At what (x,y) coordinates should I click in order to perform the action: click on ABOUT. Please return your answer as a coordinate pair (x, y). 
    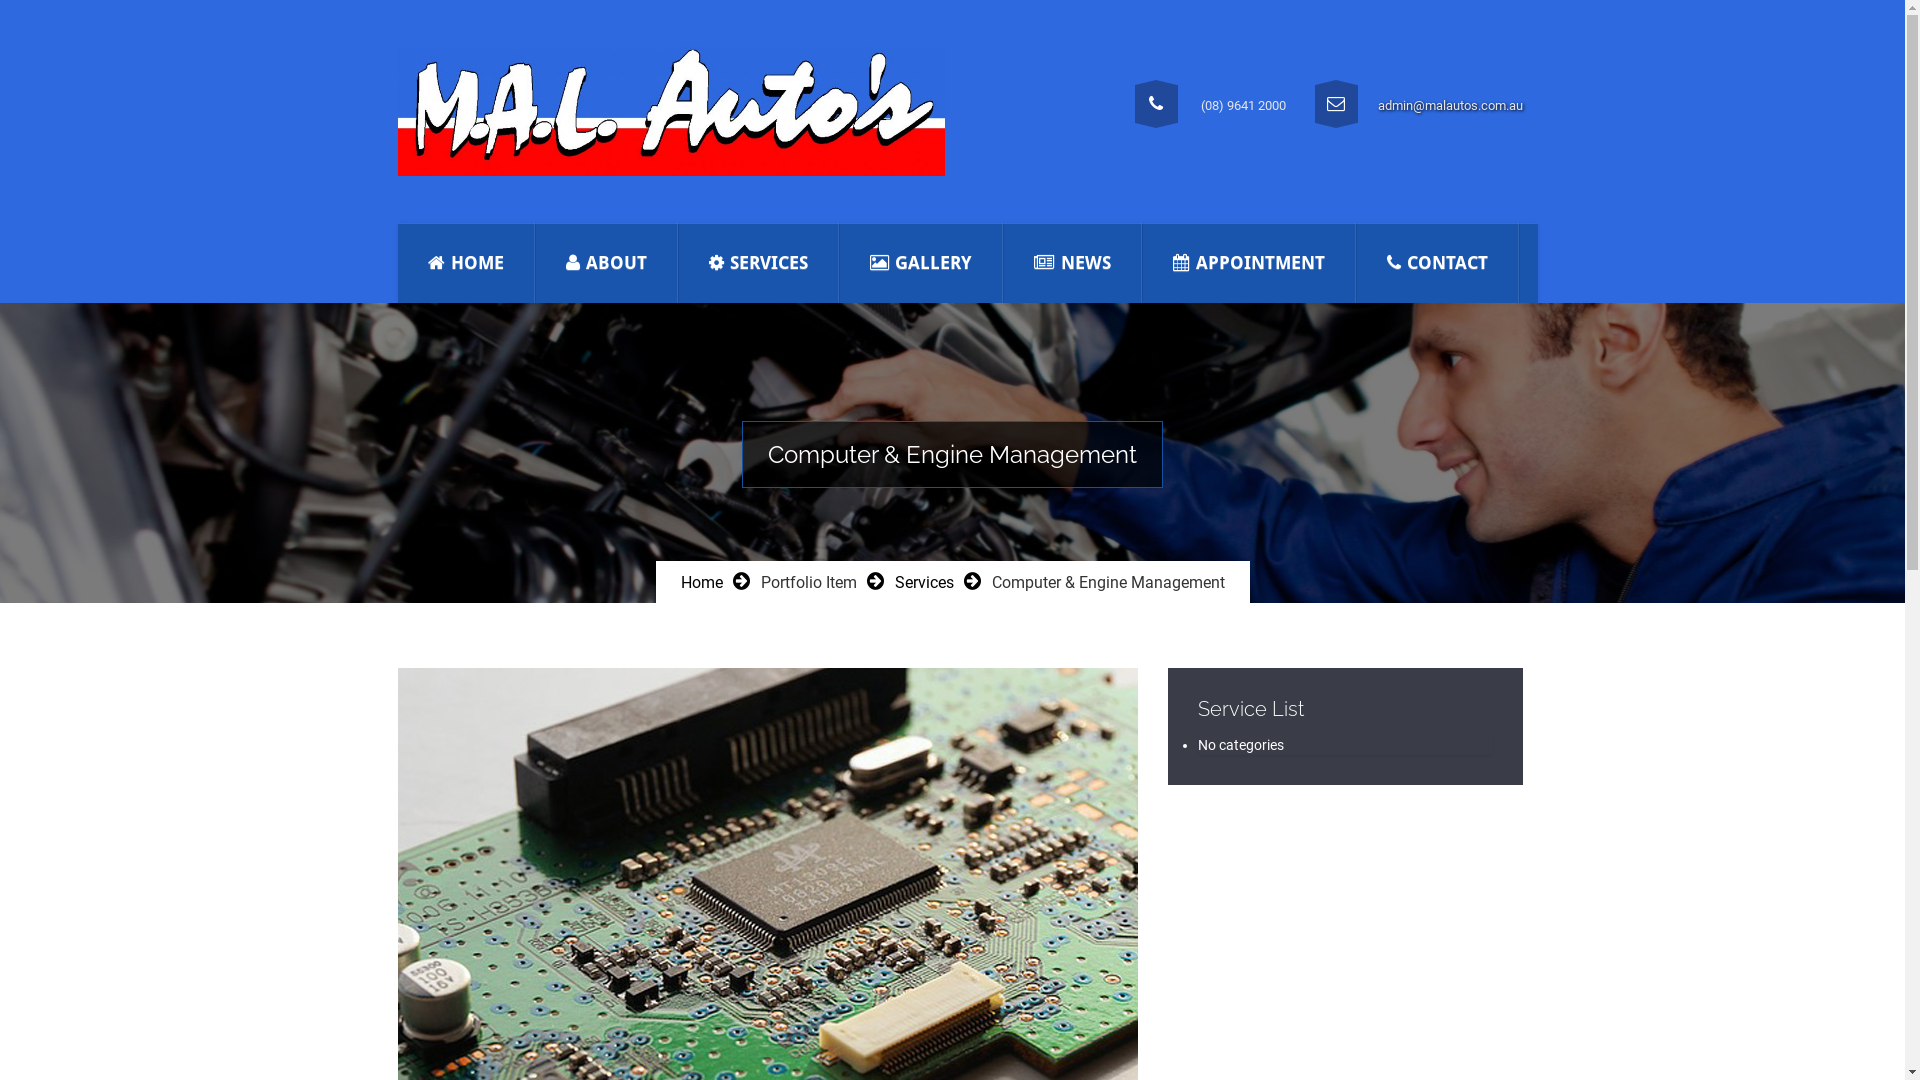
    Looking at the image, I should click on (607, 263).